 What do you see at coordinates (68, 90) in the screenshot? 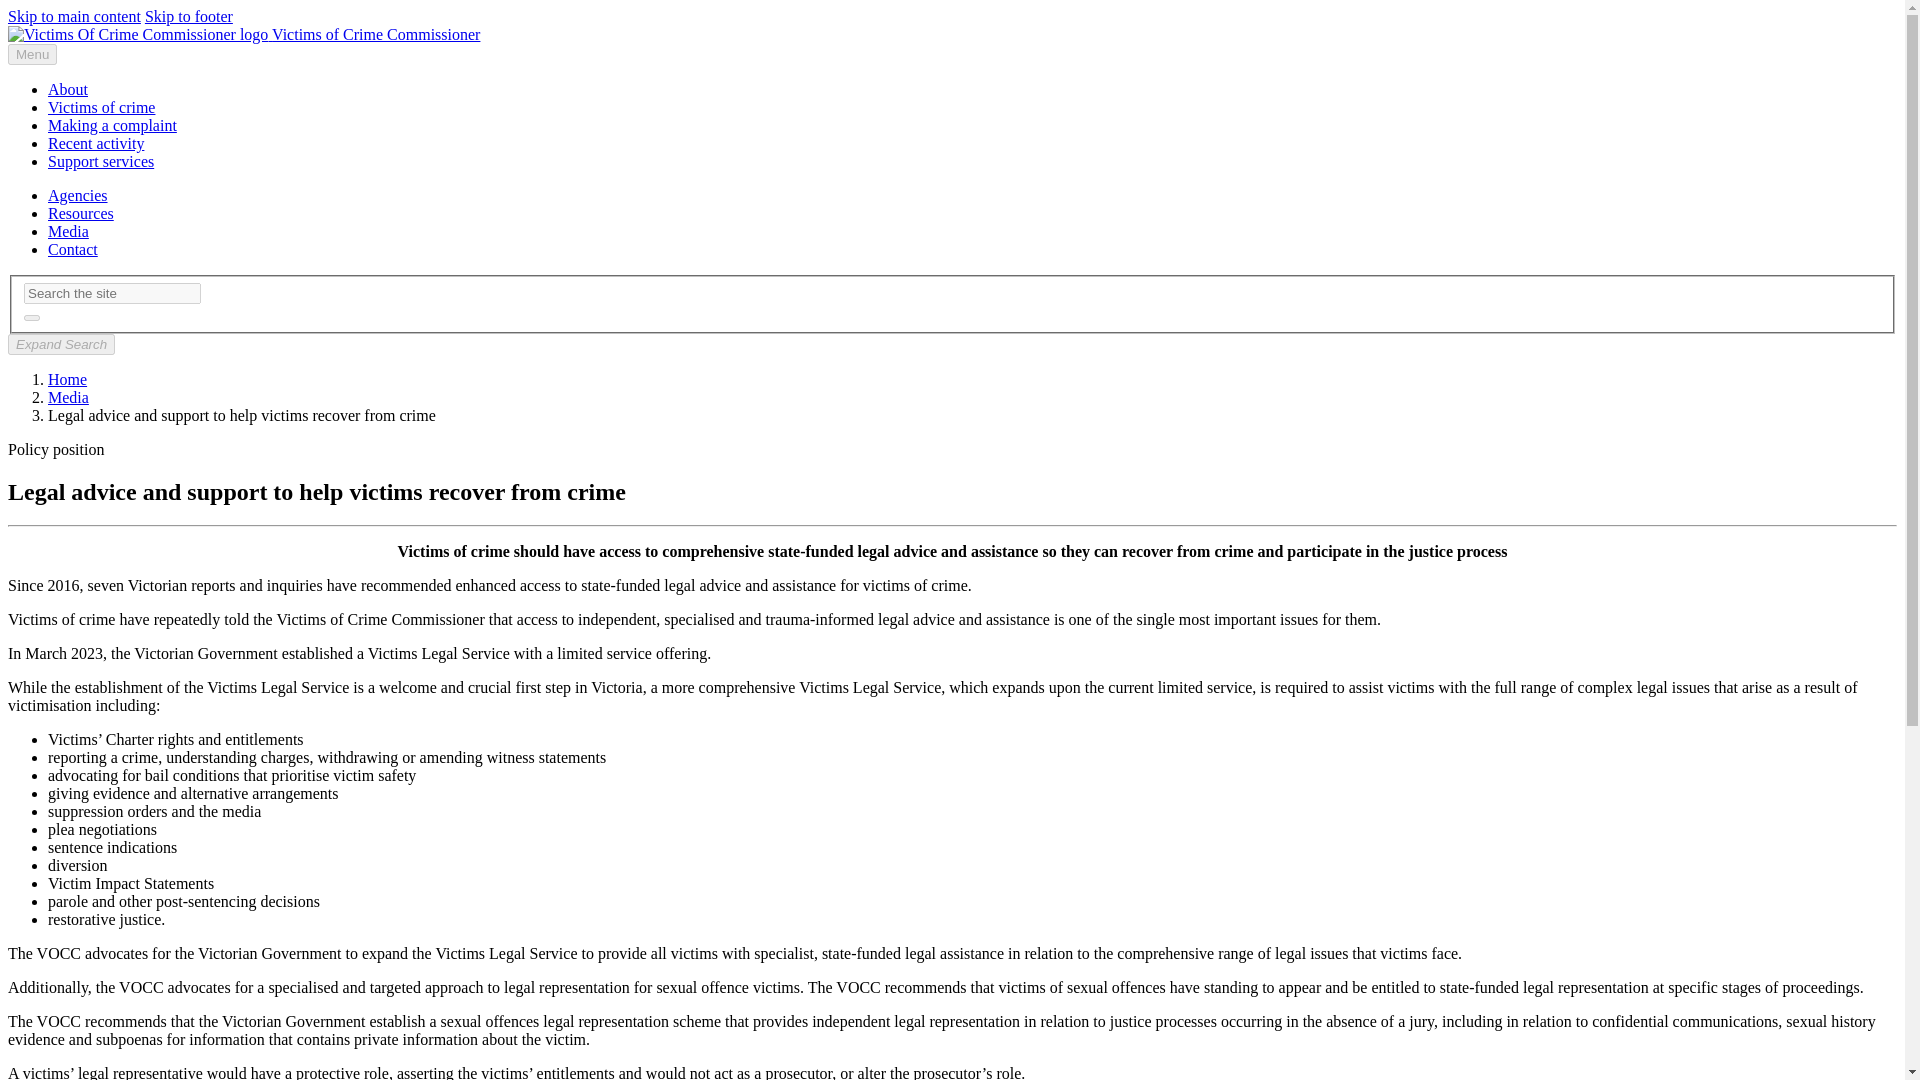
I see `About` at bounding box center [68, 90].